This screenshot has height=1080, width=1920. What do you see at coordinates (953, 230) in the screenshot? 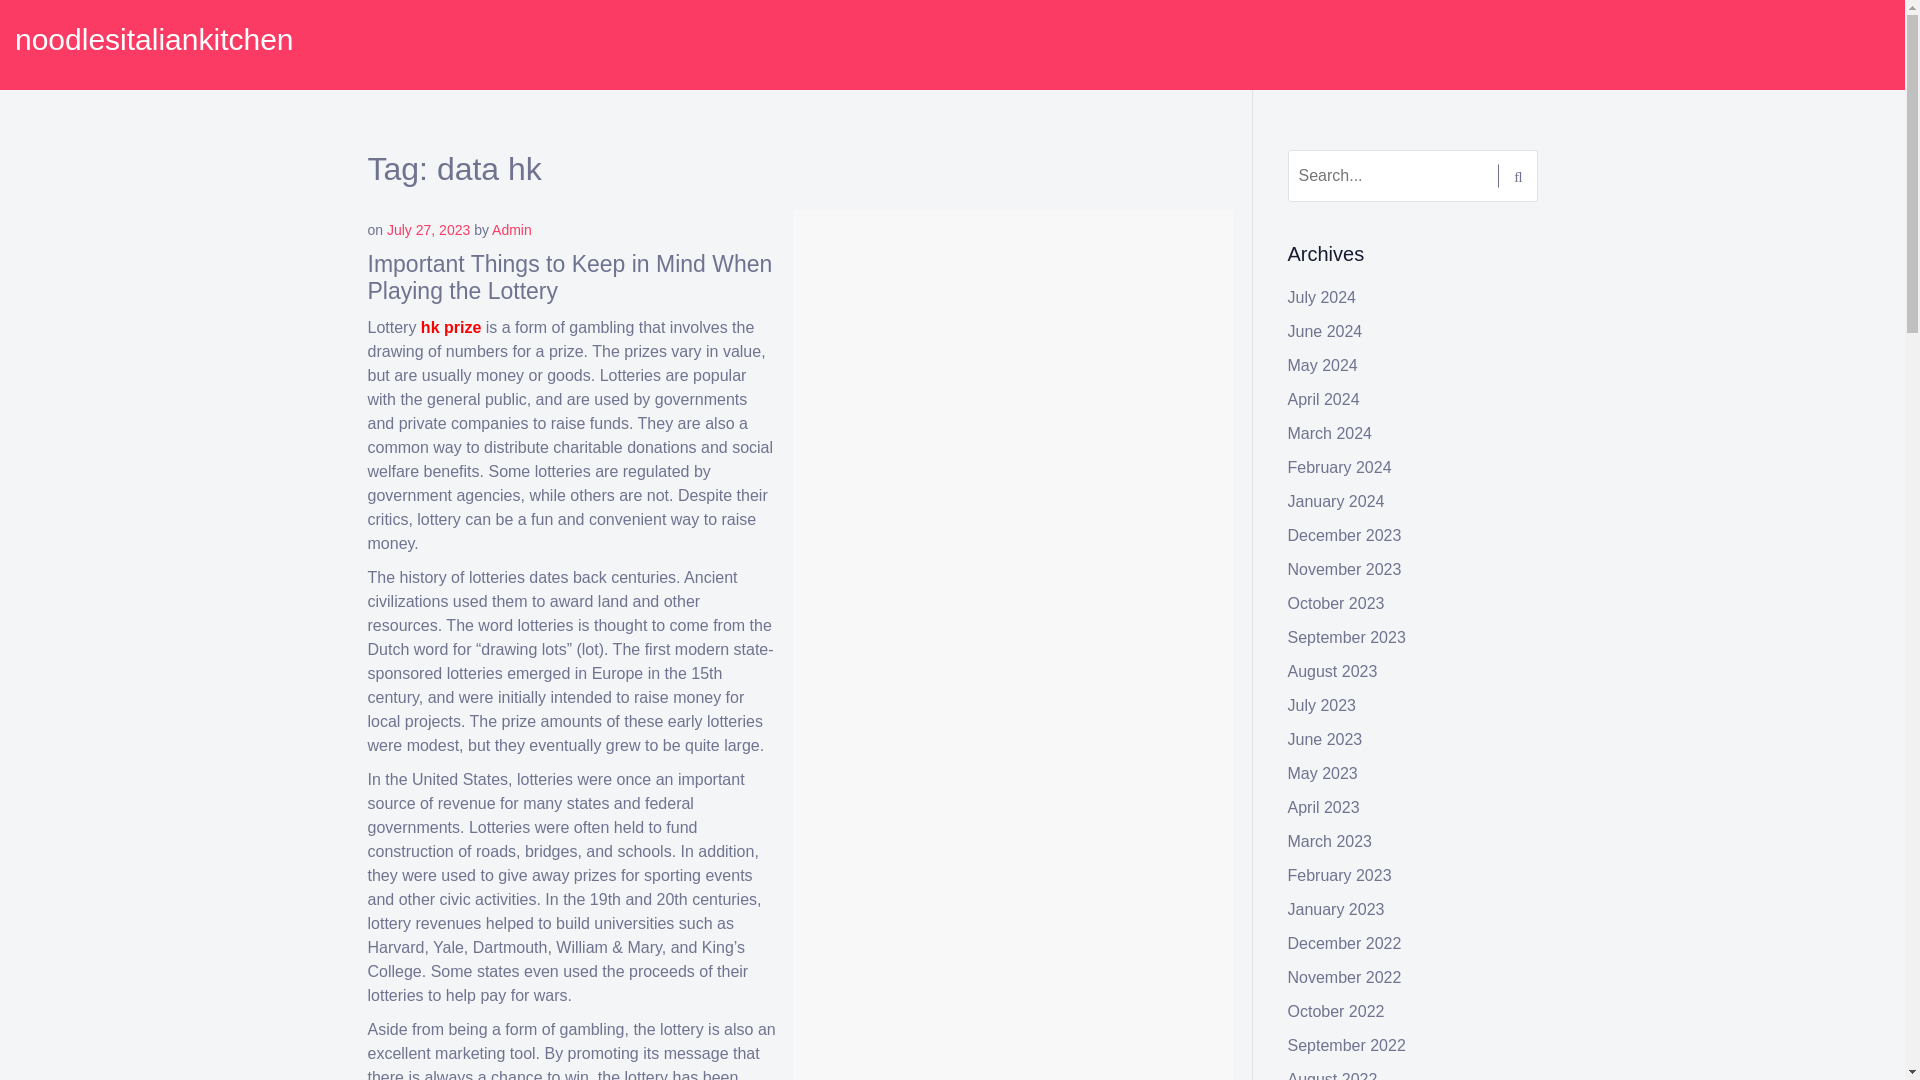
I see `Admin` at bounding box center [953, 230].